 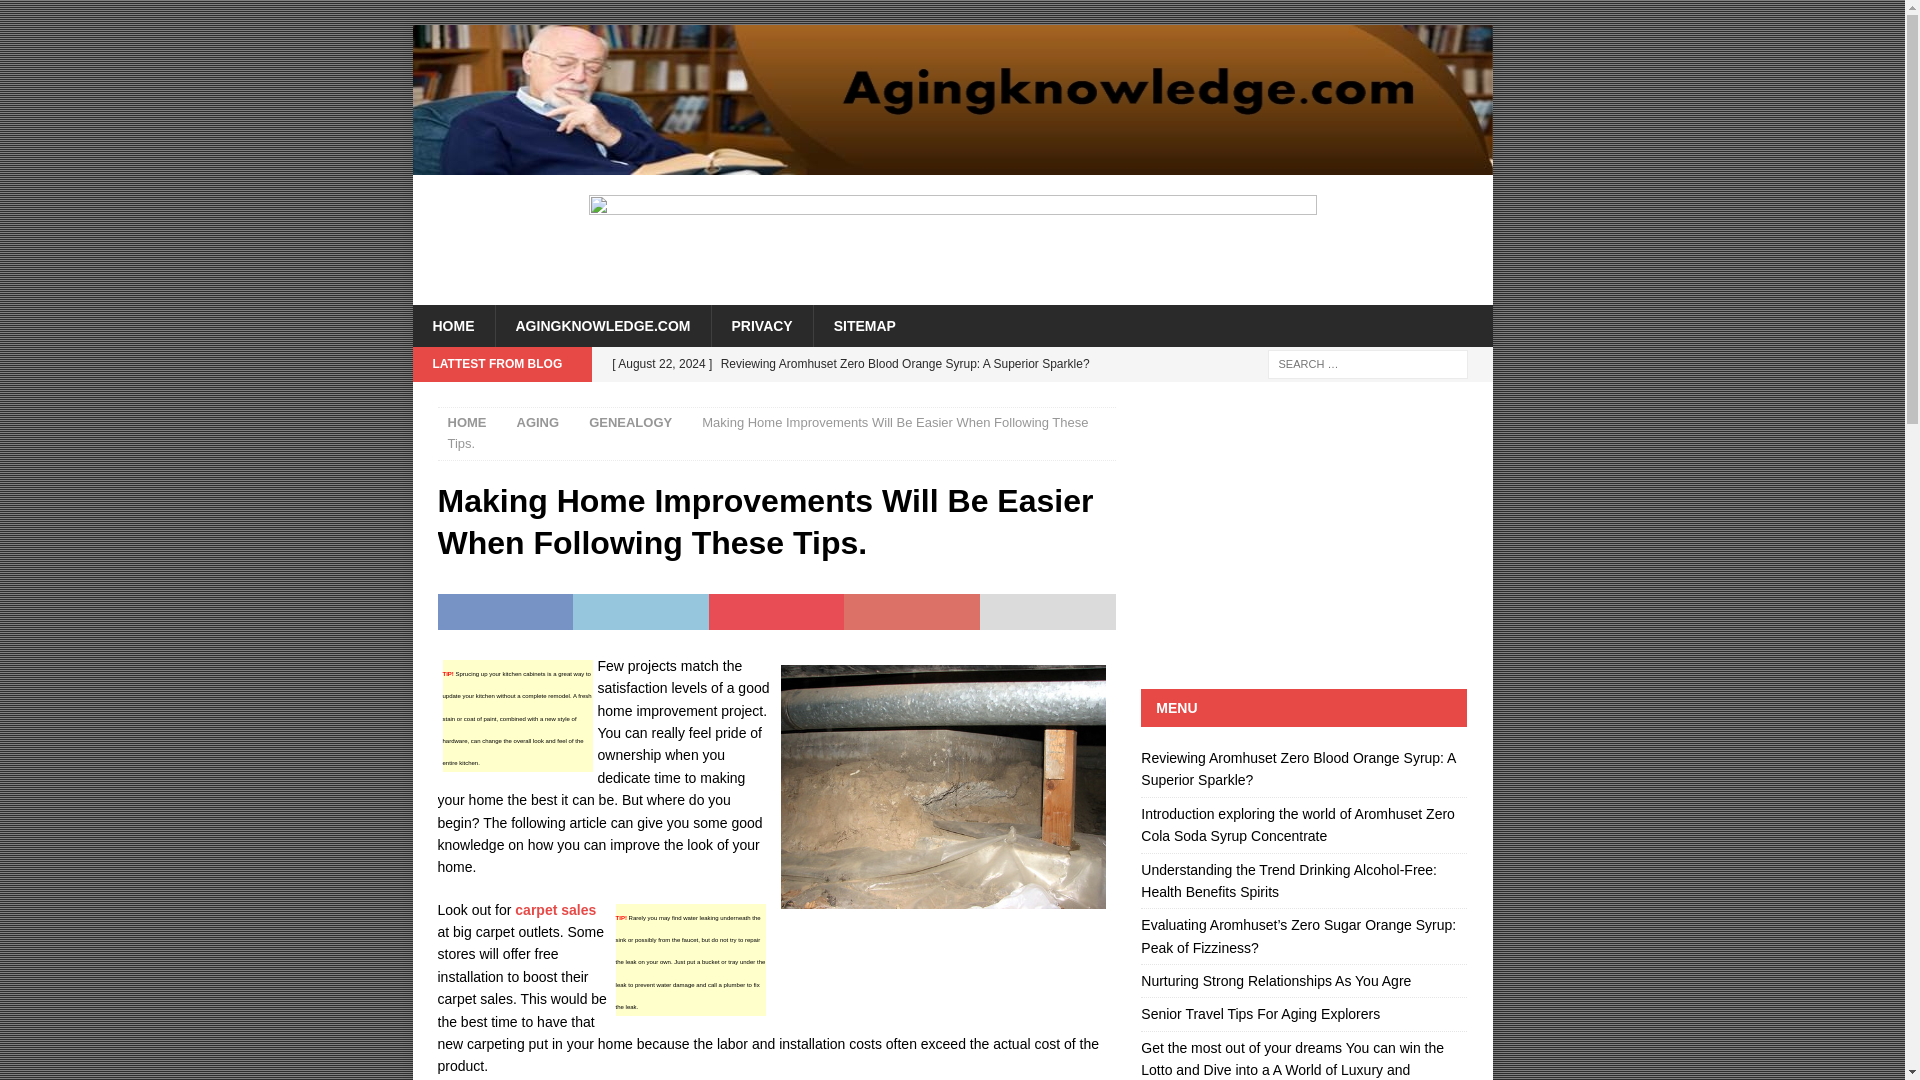 What do you see at coordinates (452, 325) in the screenshot?
I see `HOME` at bounding box center [452, 325].